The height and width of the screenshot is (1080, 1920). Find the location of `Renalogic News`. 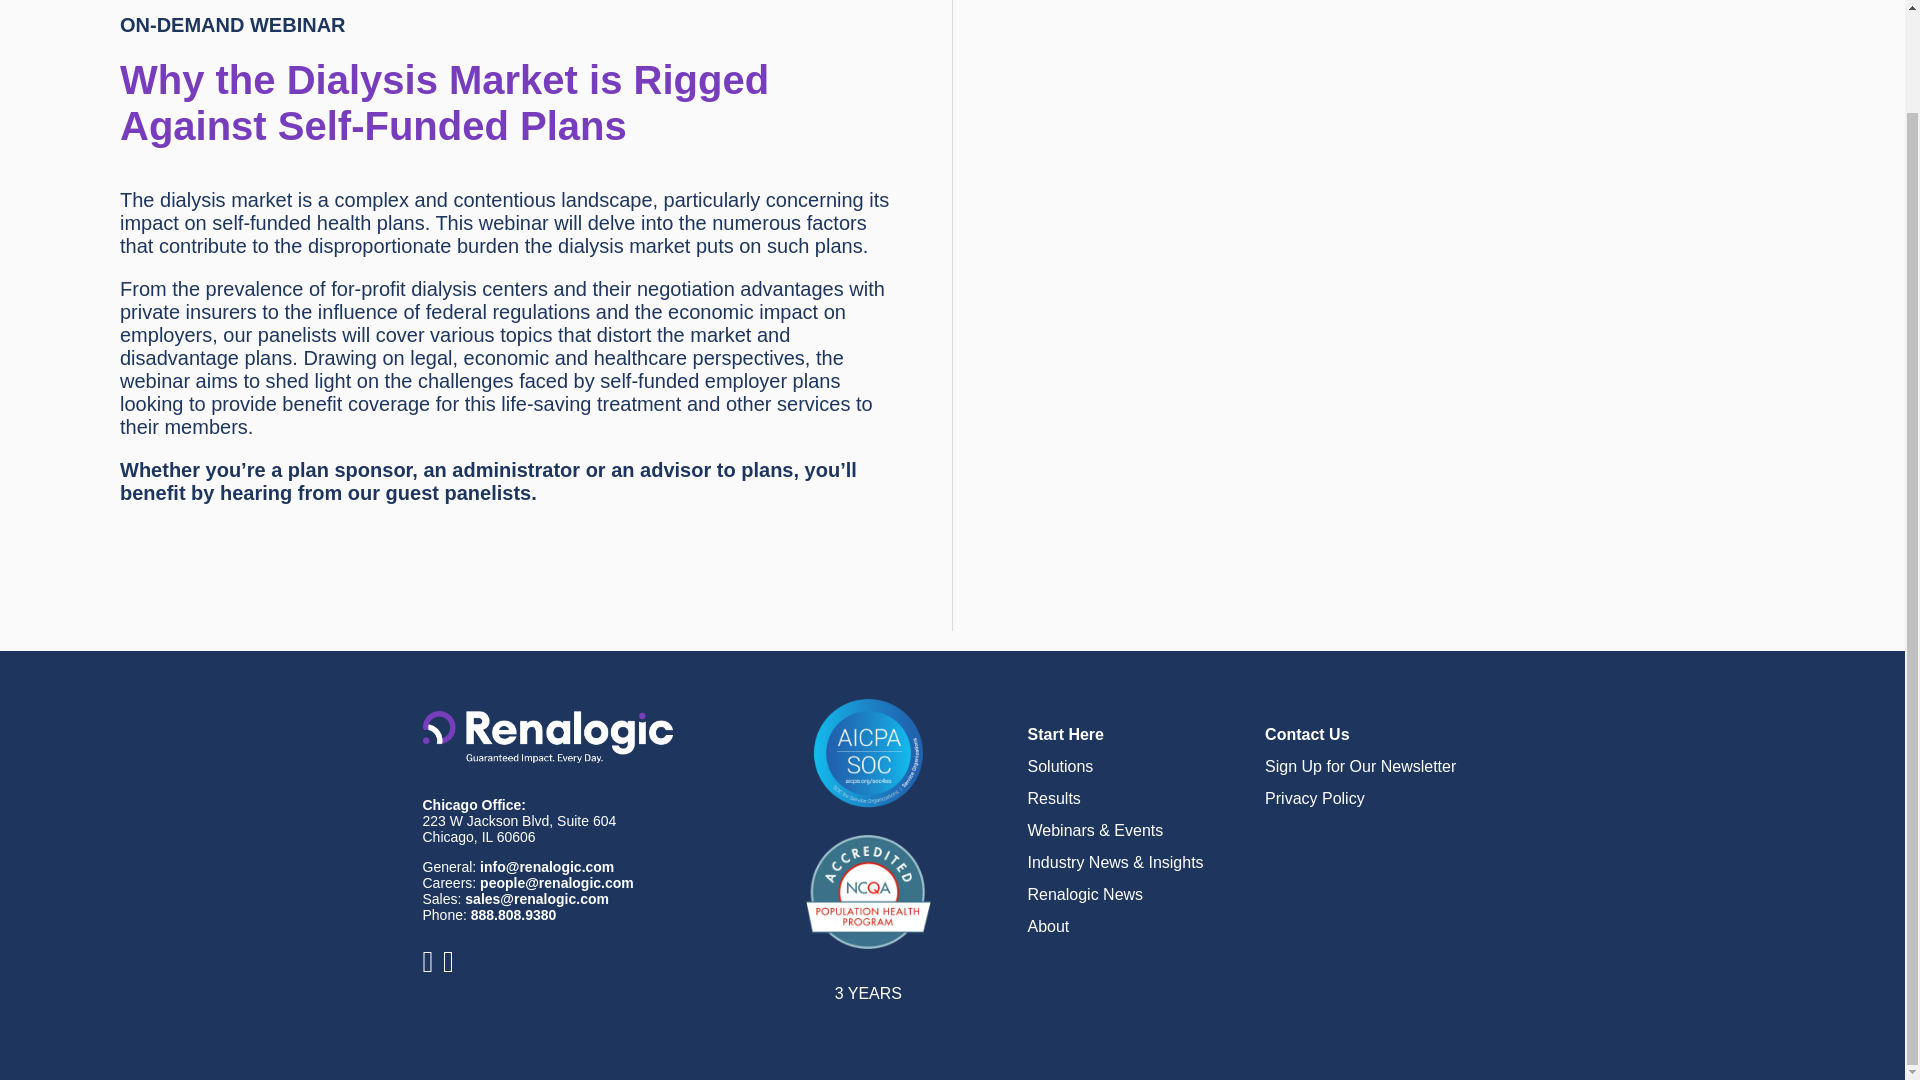

Renalogic News is located at coordinates (1086, 894).